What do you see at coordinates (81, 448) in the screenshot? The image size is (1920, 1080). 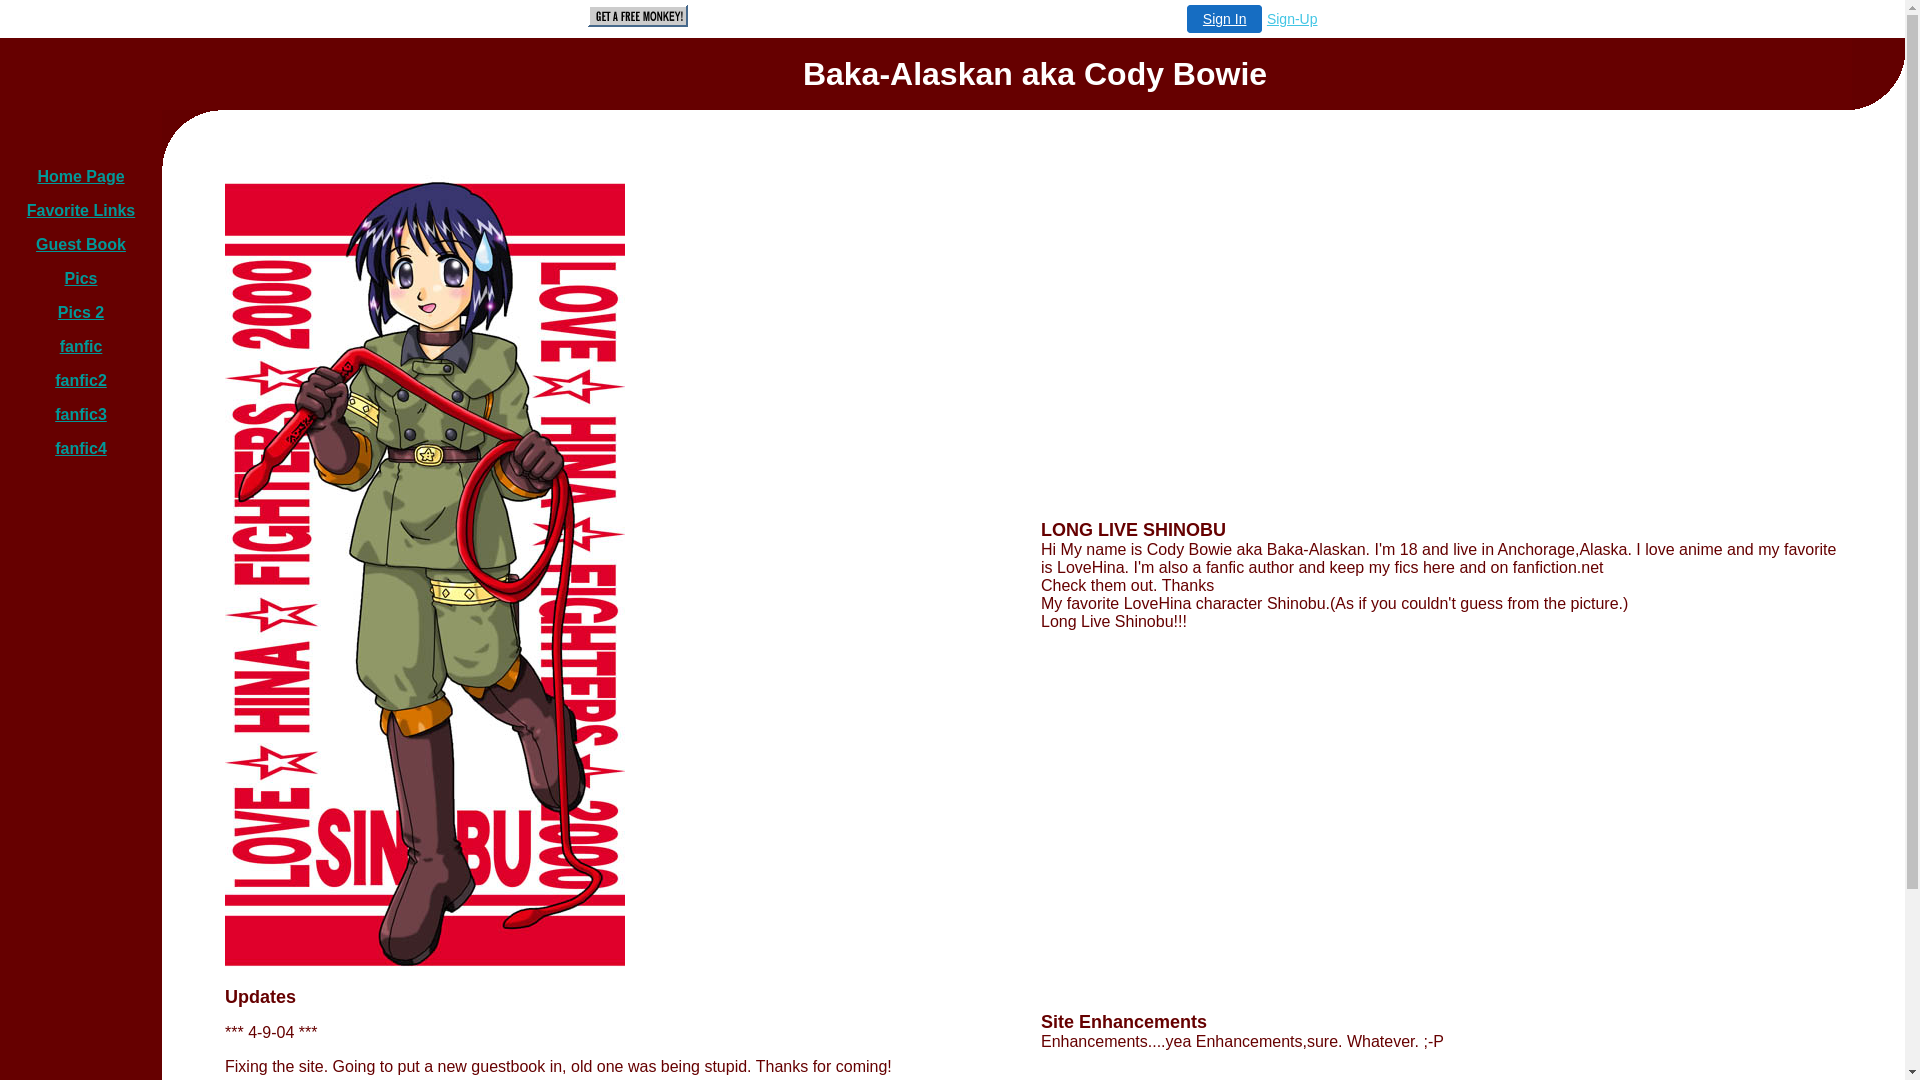 I see `fanfic4` at bounding box center [81, 448].